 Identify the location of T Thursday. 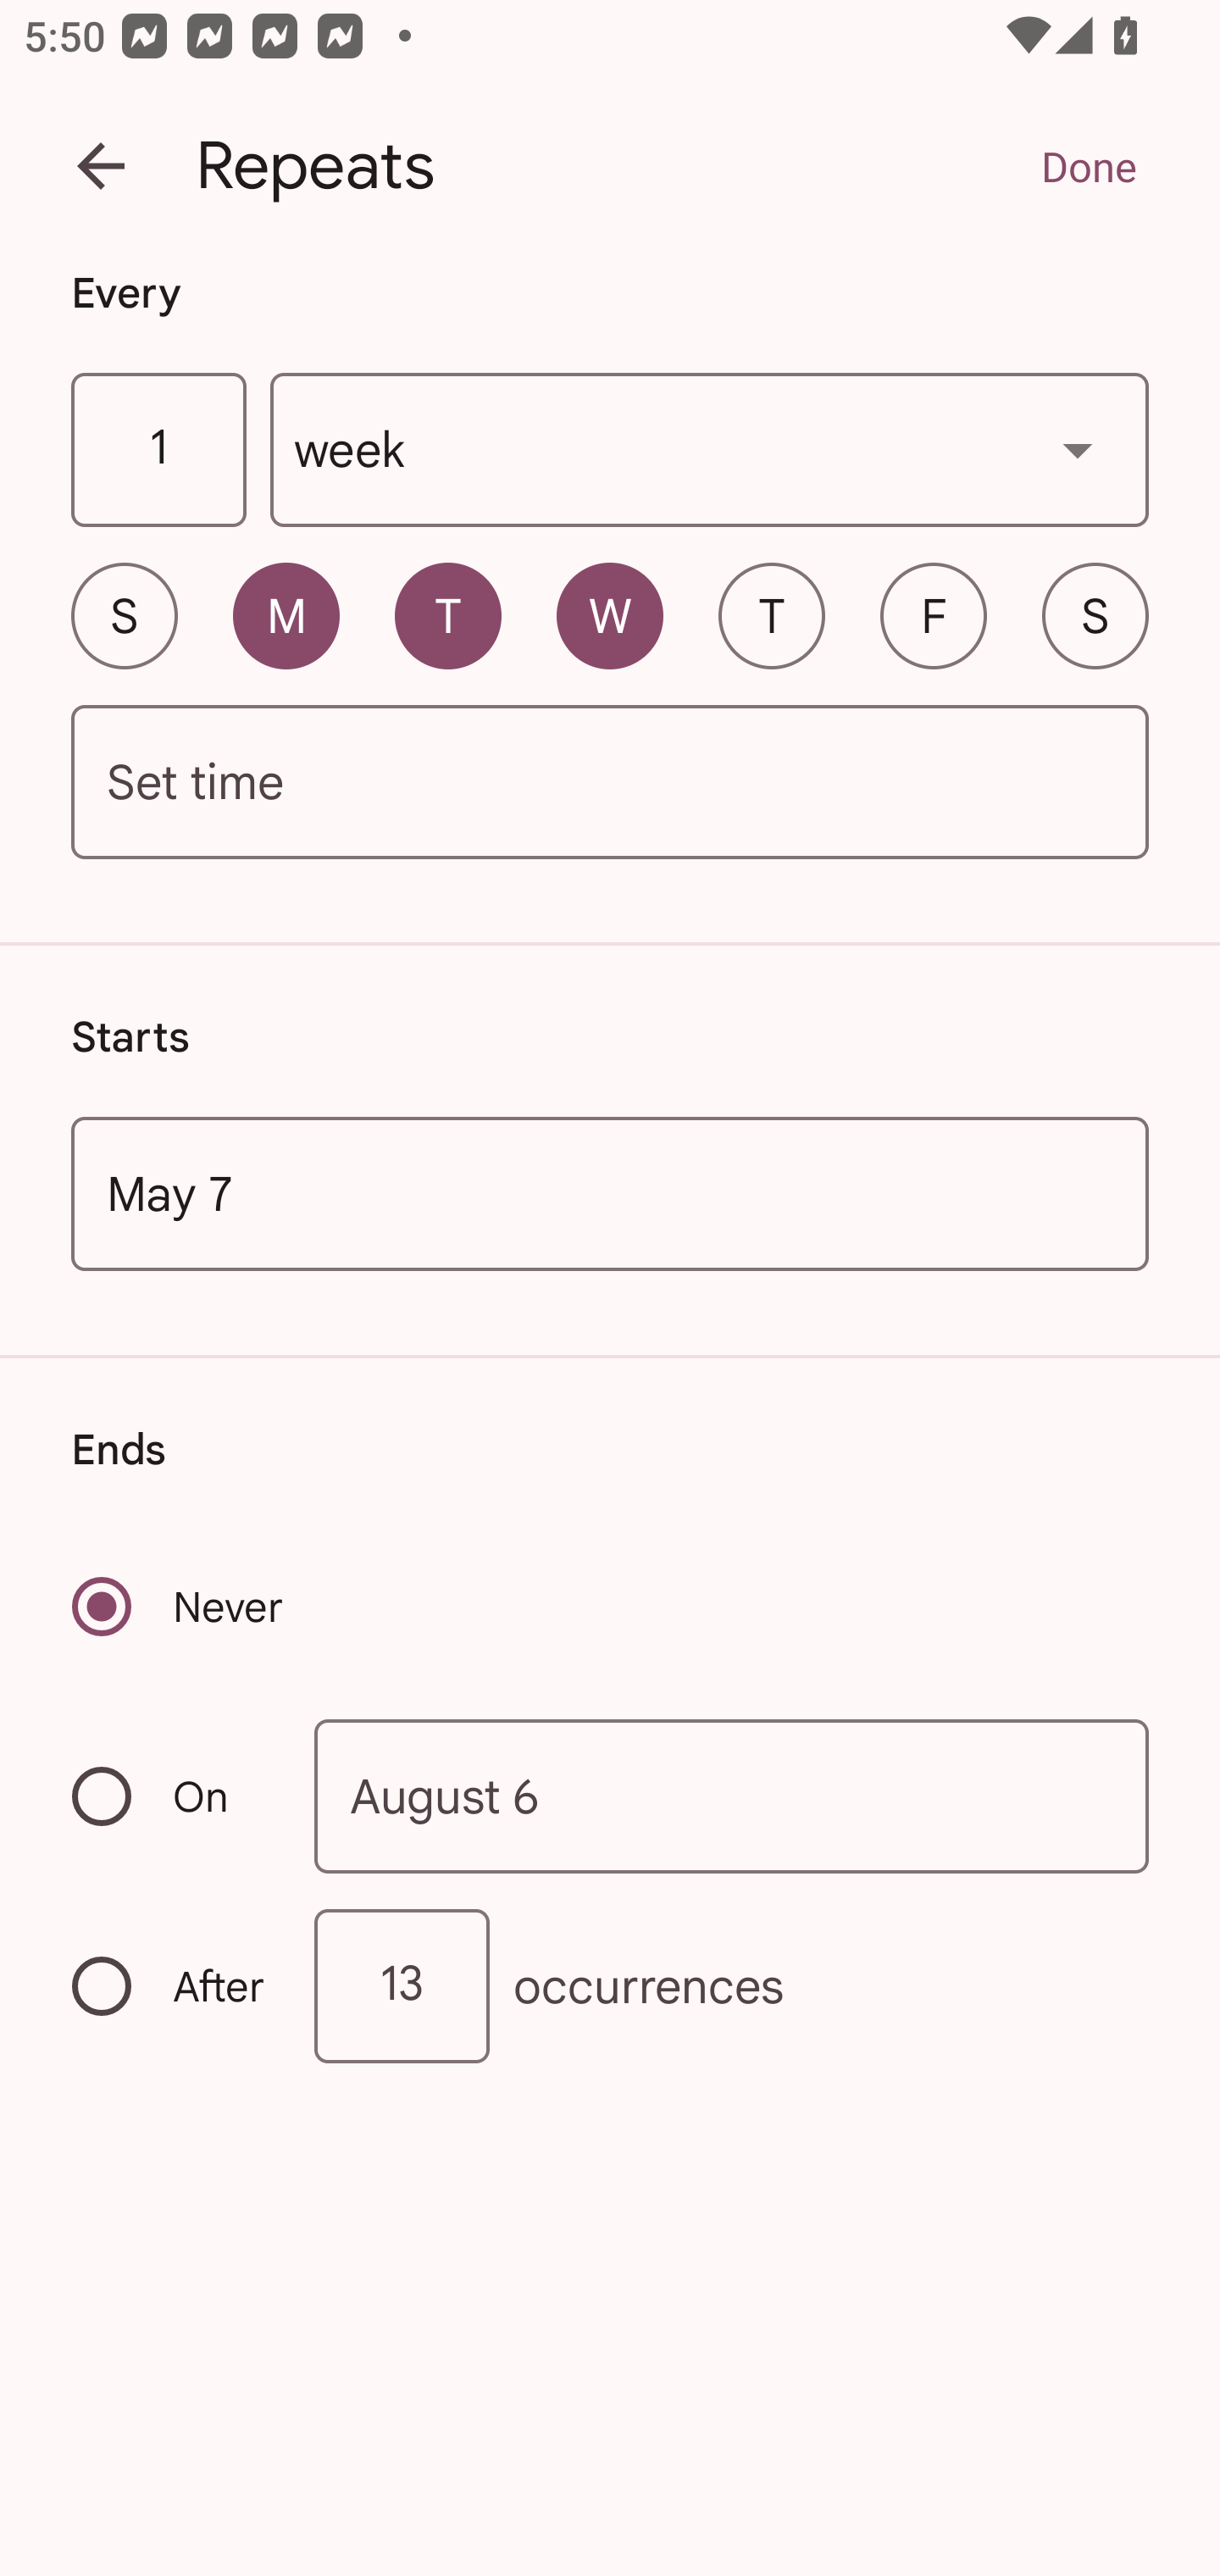
(771, 615).